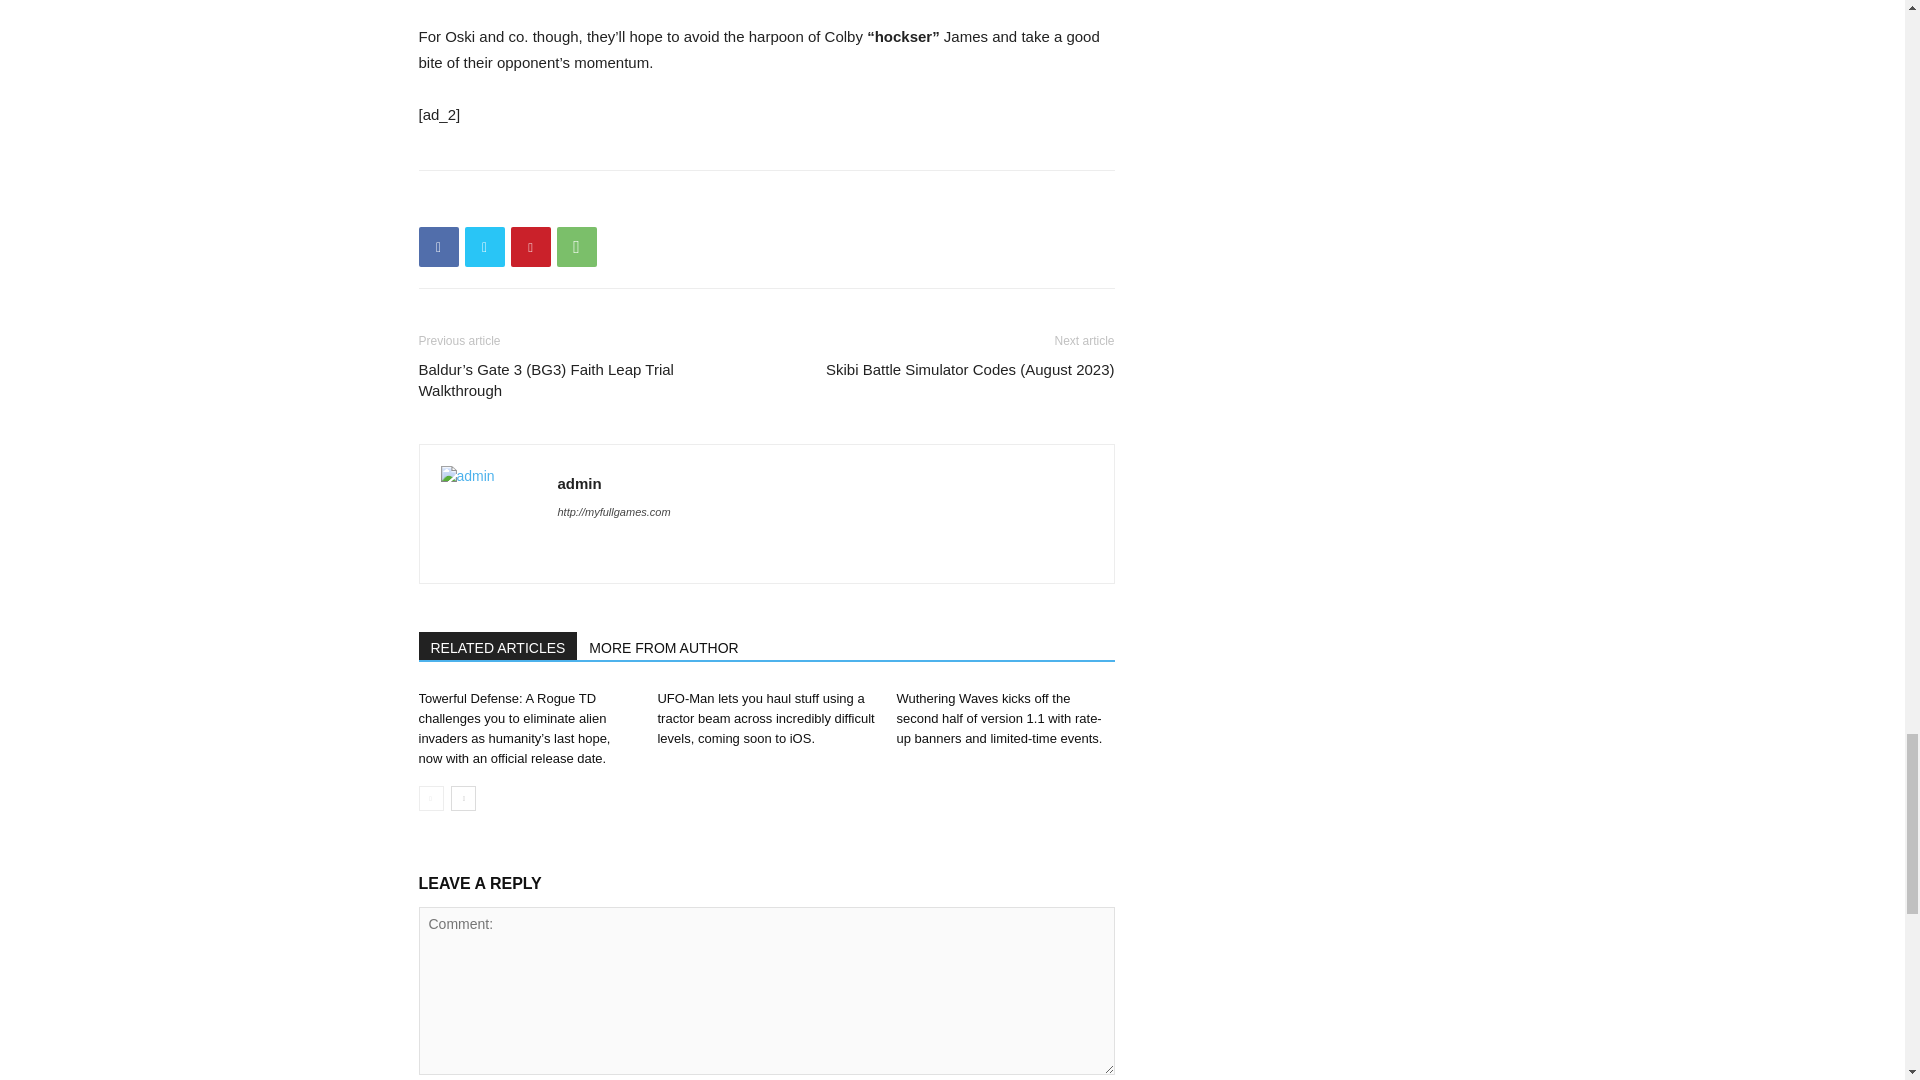 The width and height of the screenshot is (1920, 1080). I want to click on bottomFacebookLike, so click(568, 202).